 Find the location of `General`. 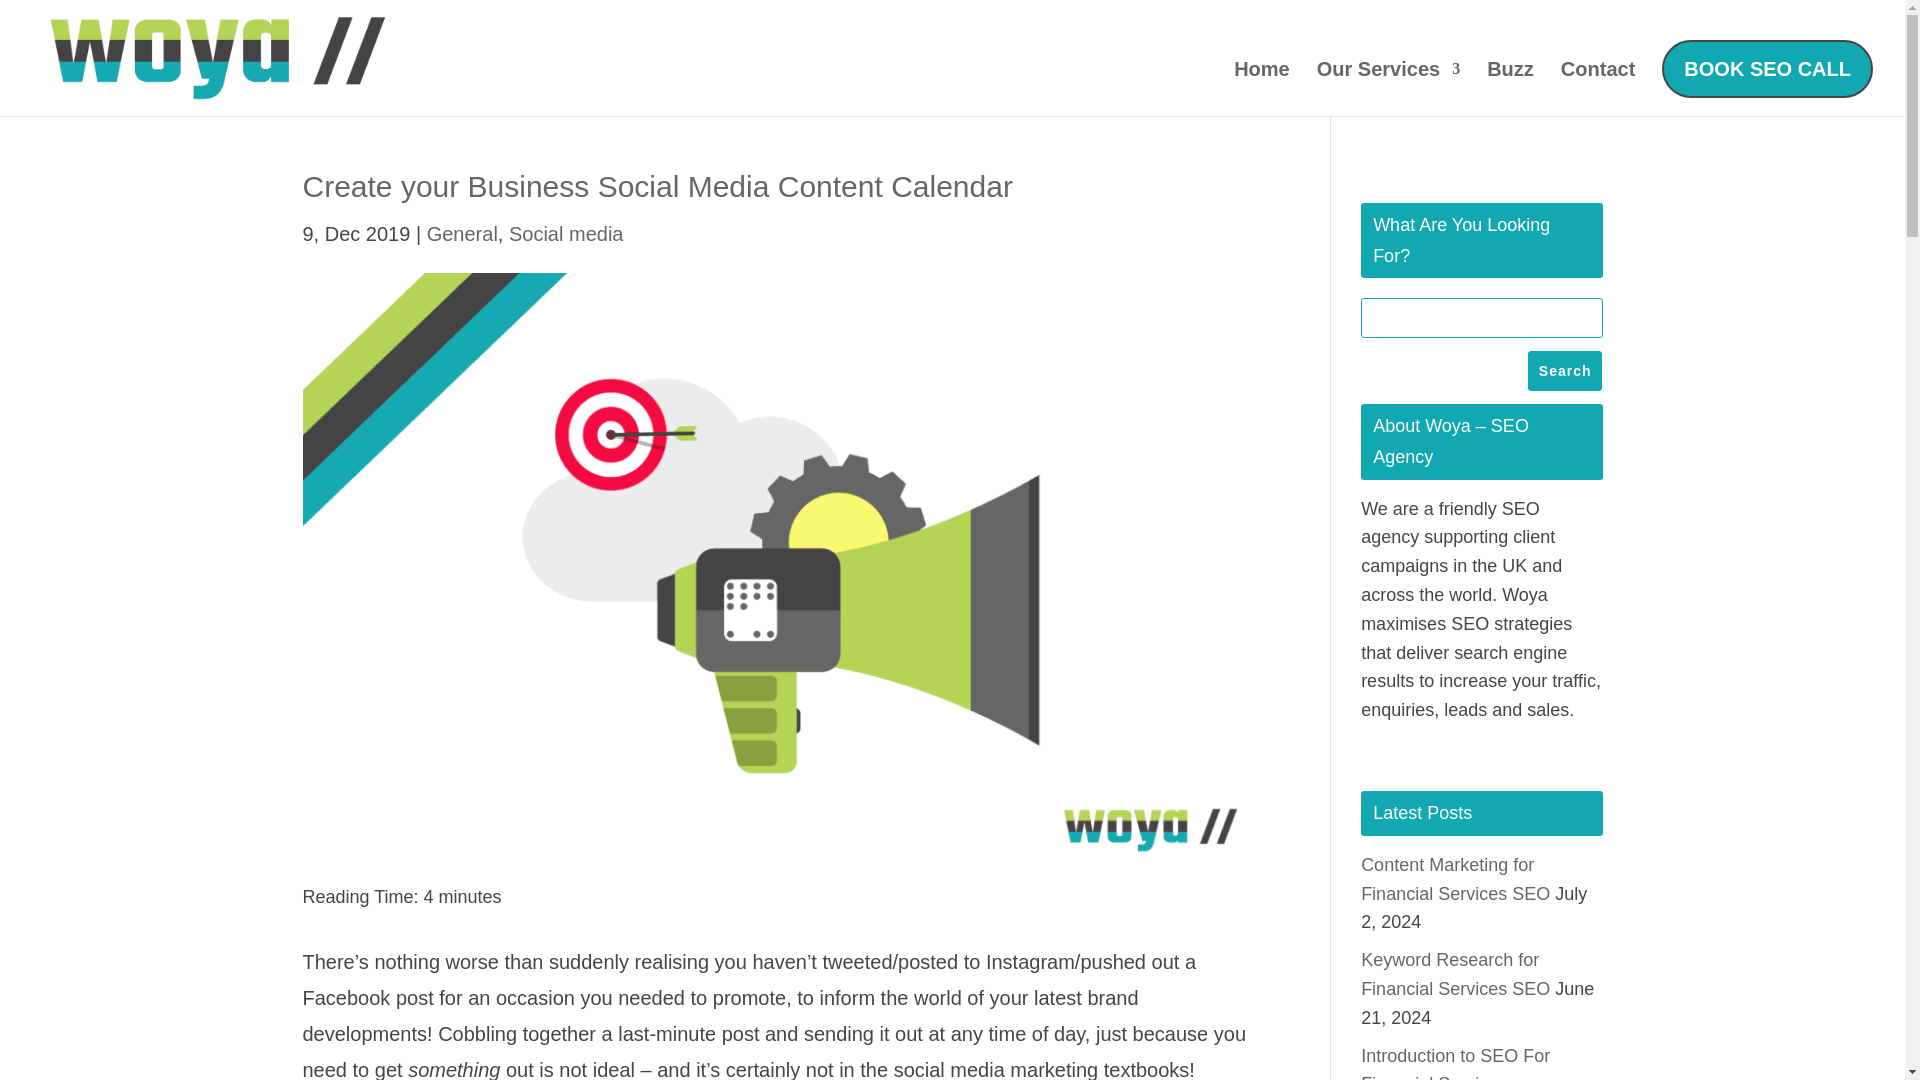

General is located at coordinates (462, 234).